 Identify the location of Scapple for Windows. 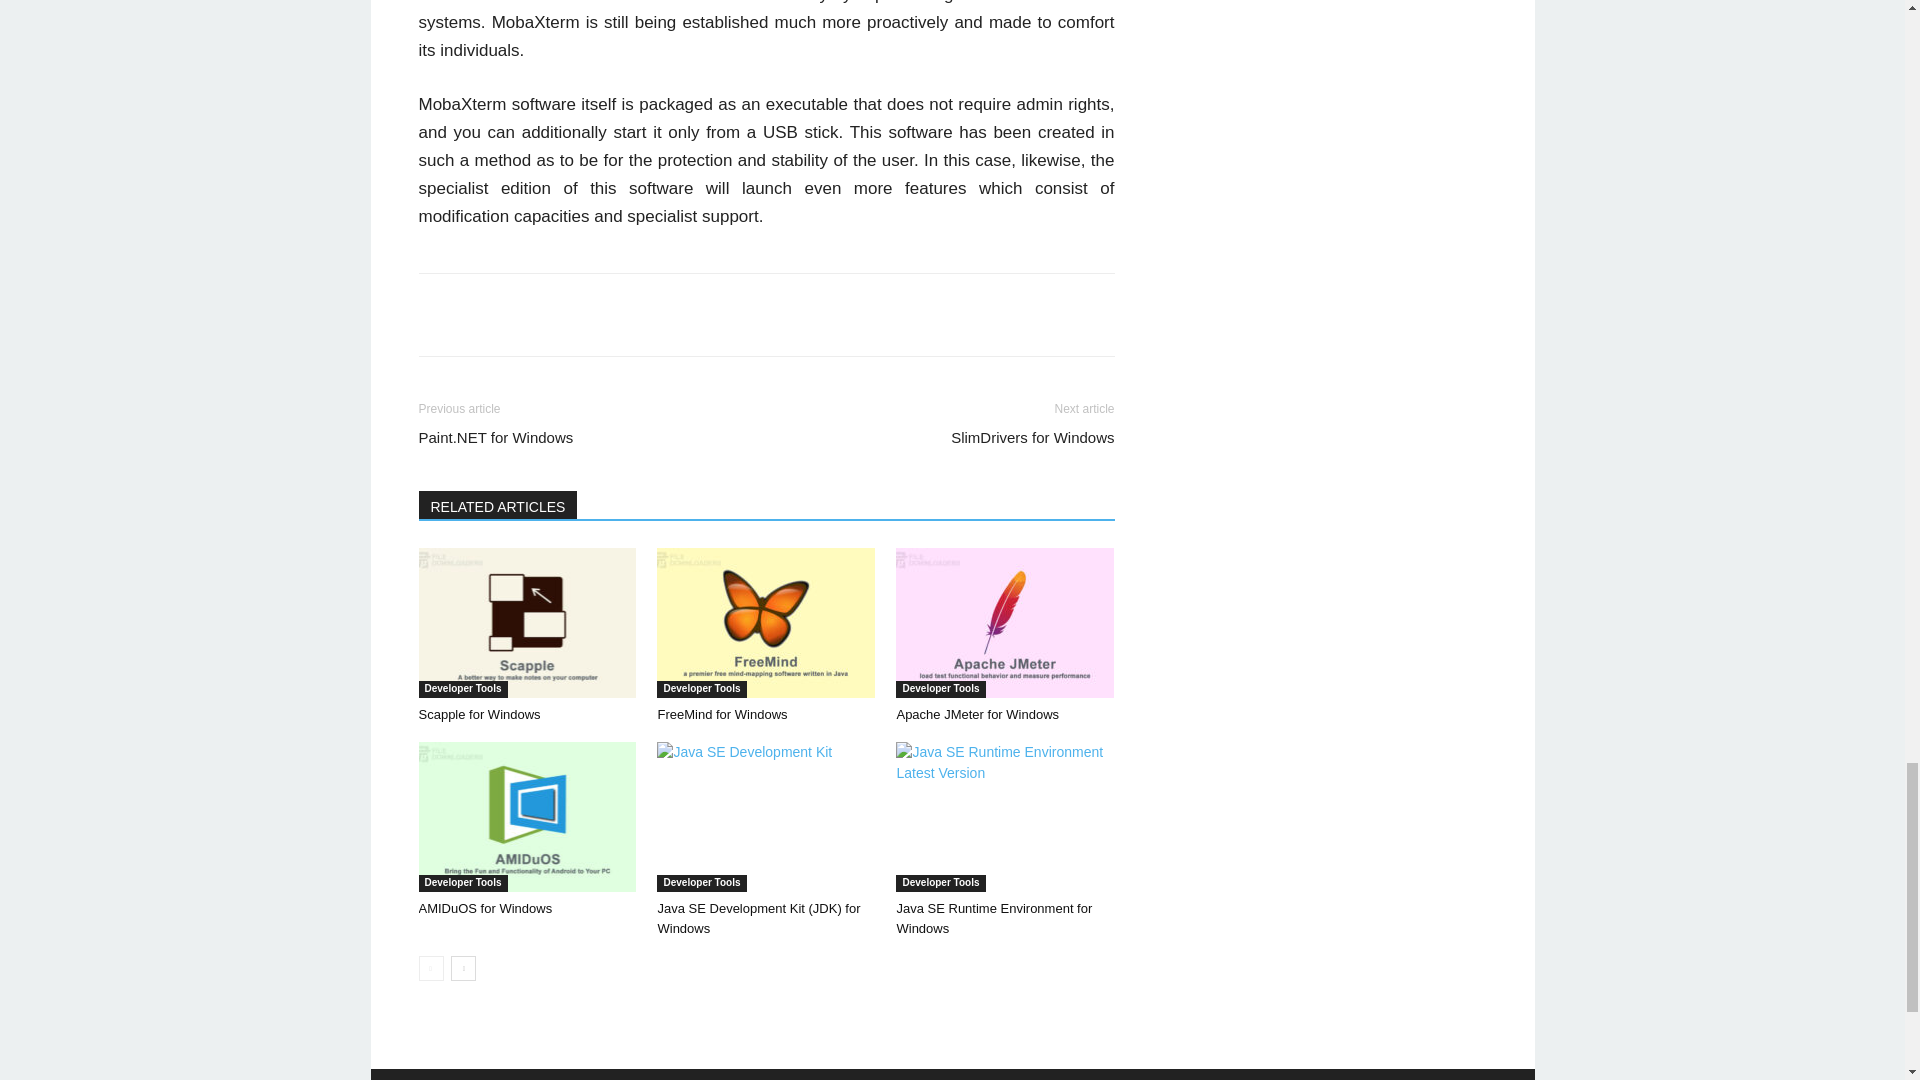
(526, 622).